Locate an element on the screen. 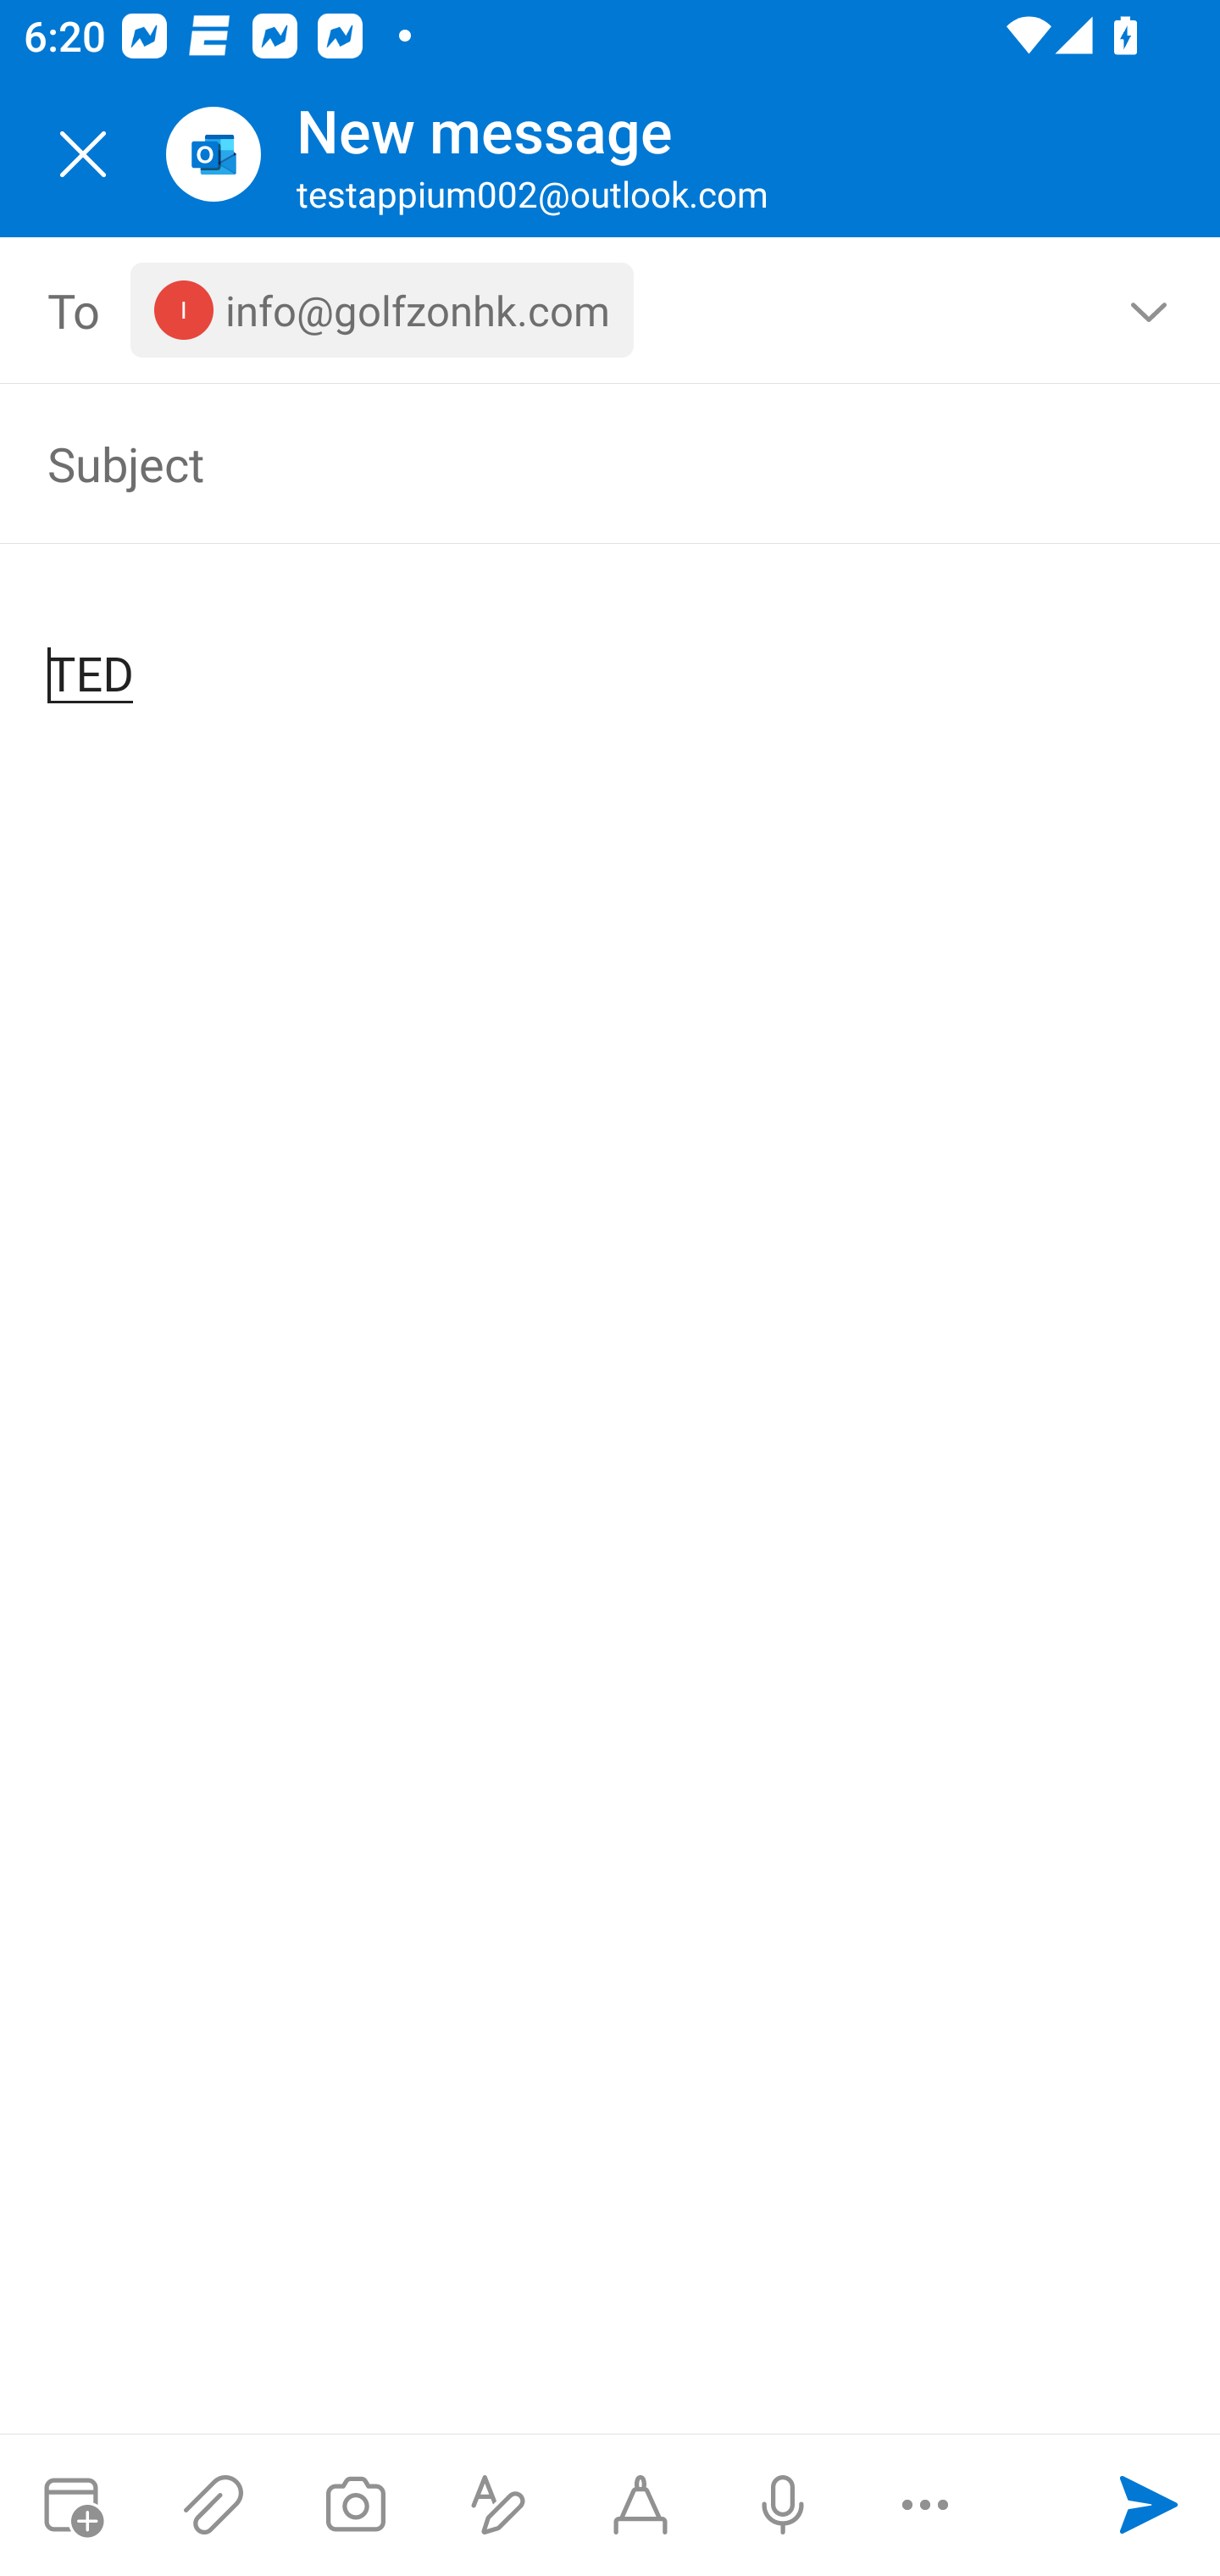  Subject is located at coordinates (563, 463).